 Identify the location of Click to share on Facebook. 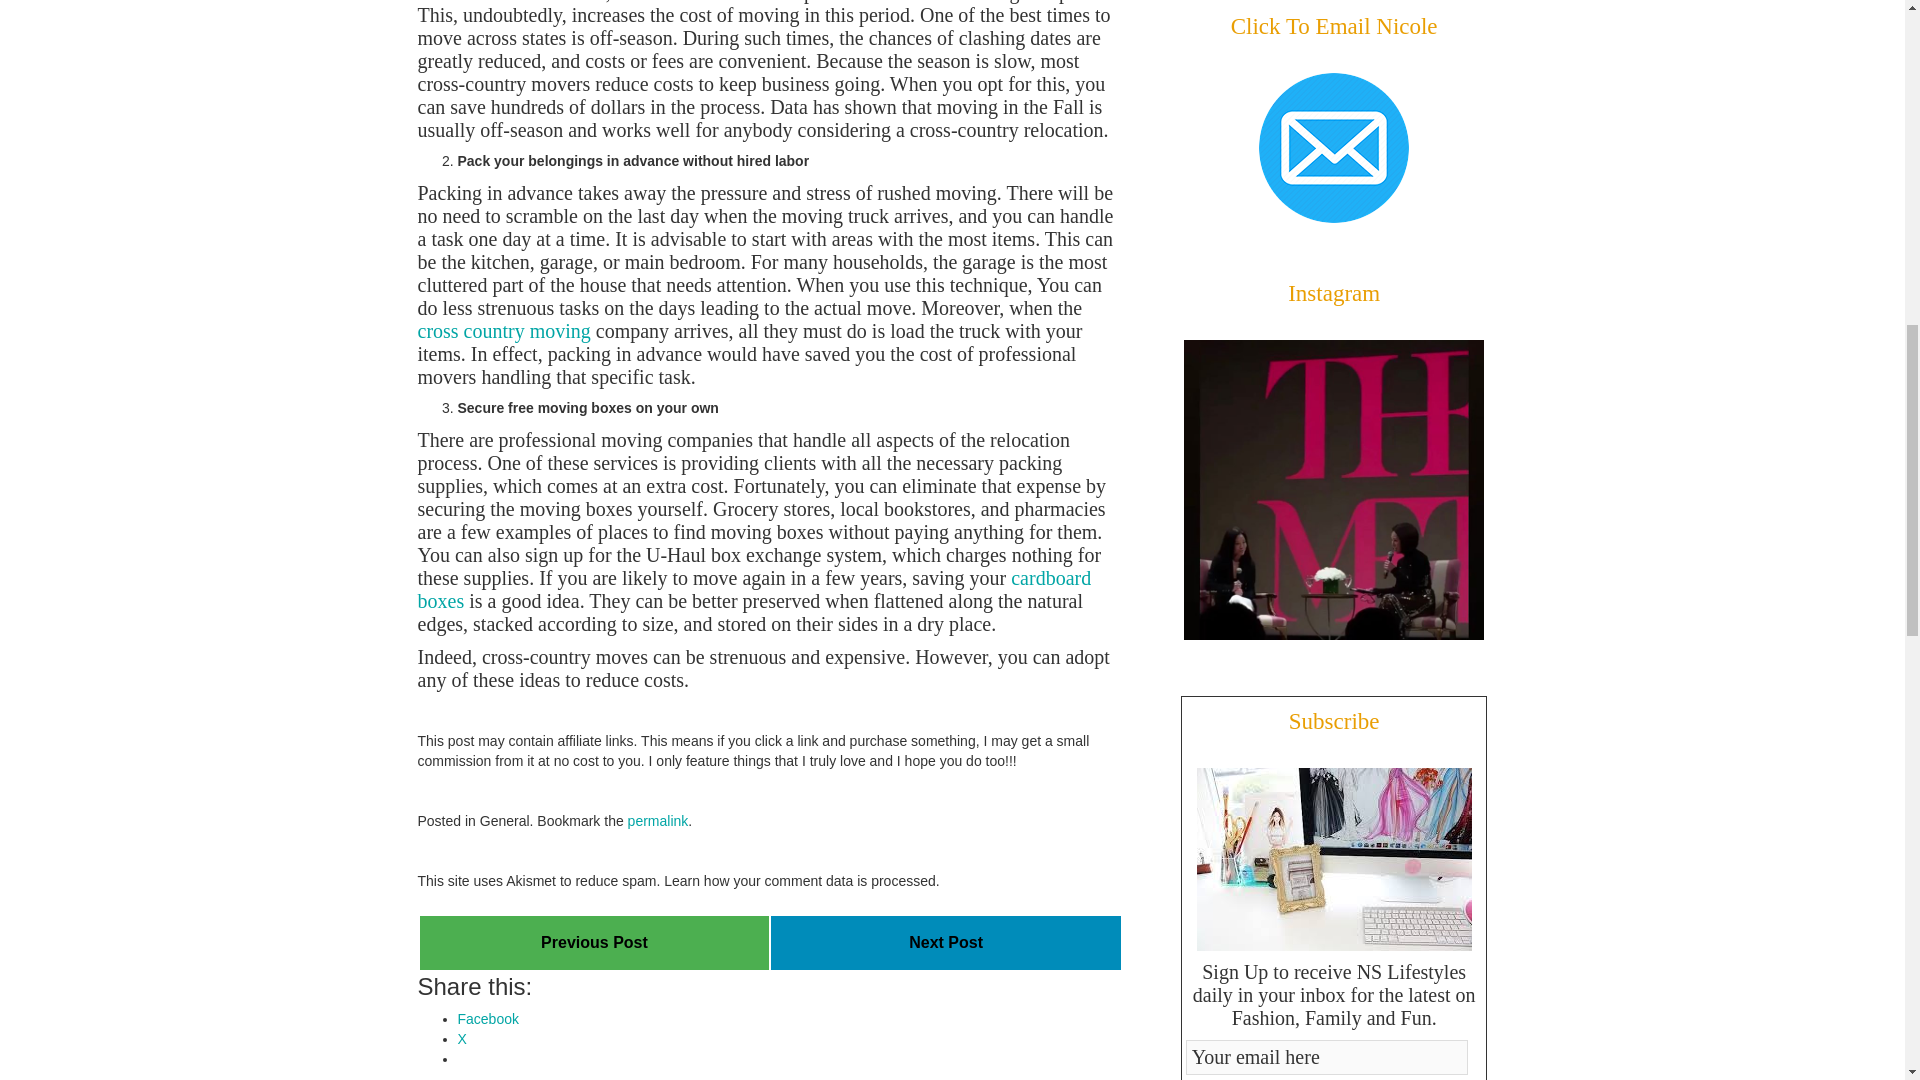
(488, 1018).